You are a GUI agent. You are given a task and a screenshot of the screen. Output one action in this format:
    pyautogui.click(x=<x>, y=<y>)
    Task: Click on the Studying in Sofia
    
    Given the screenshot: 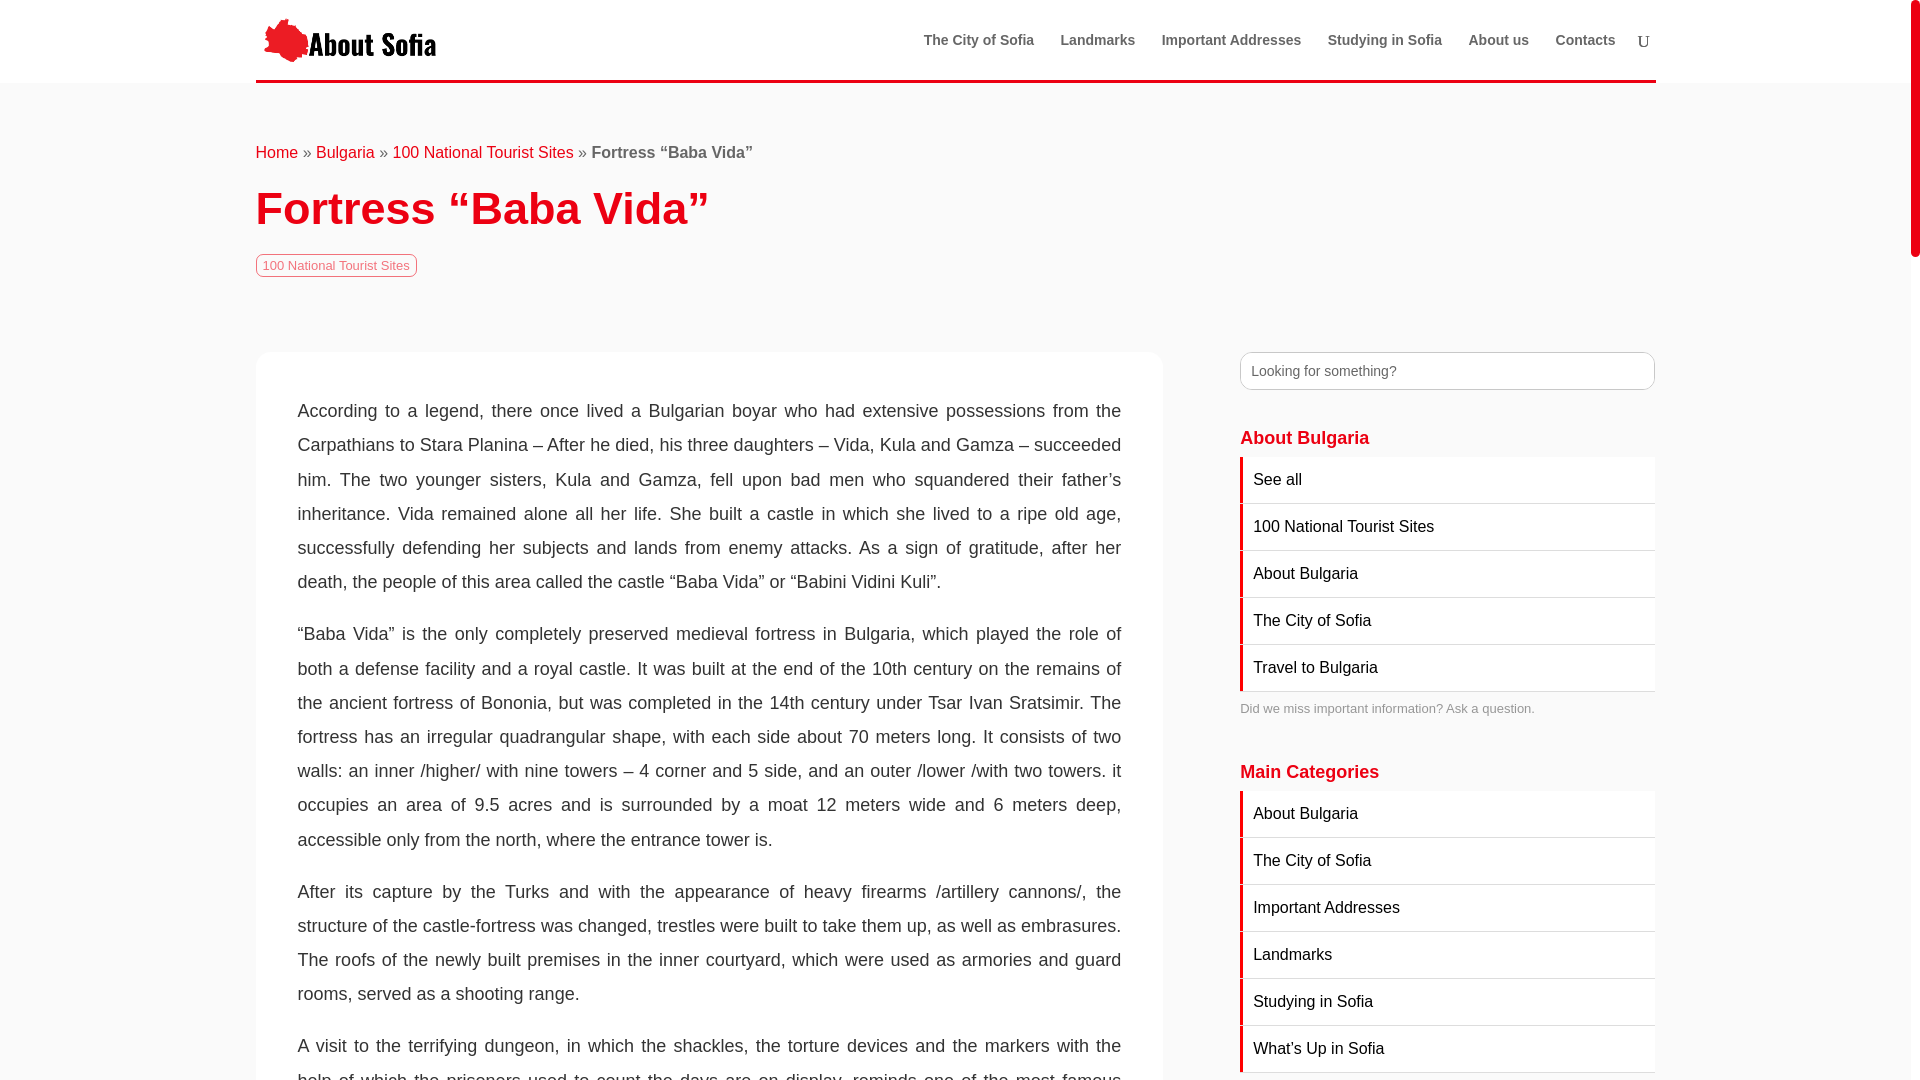 What is the action you would take?
    pyautogui.click(x=1384, y=56)
    